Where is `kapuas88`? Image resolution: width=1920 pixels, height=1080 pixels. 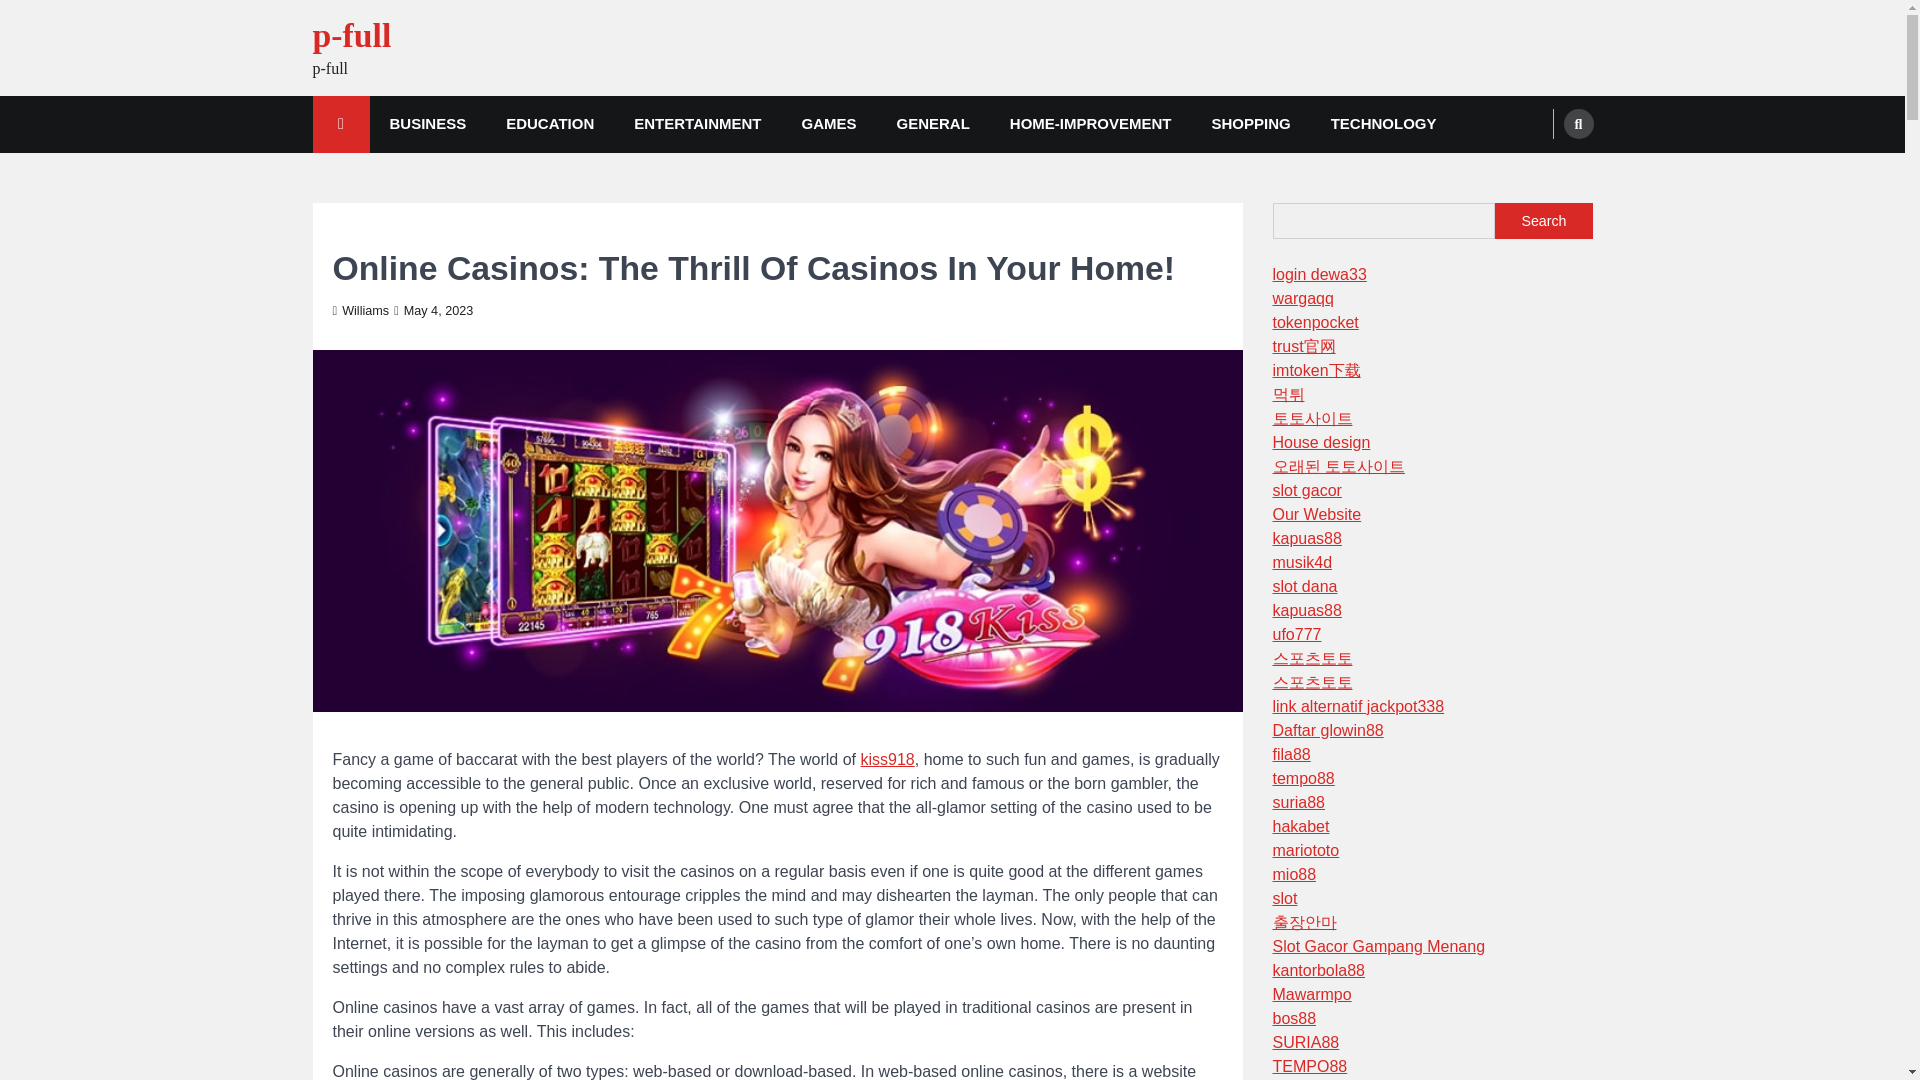
kapuas88 is located at coordinates (1306, 538).